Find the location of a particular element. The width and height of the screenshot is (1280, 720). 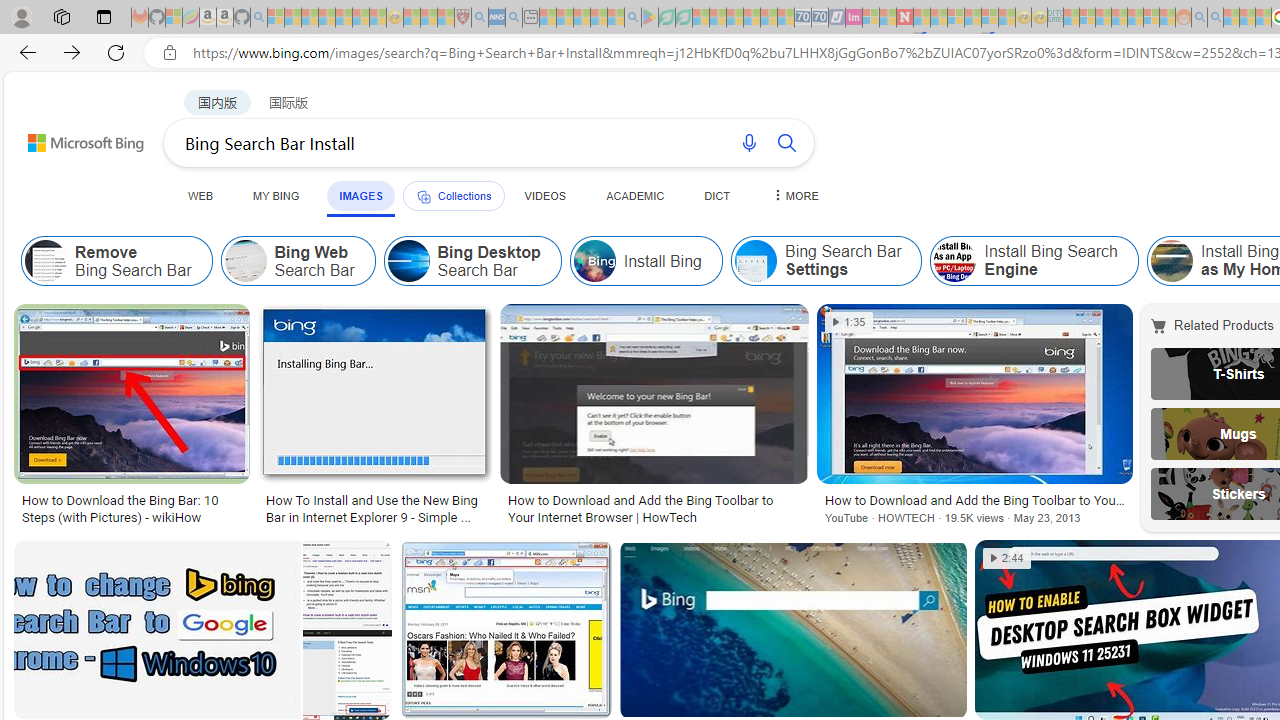

Dropdown Menu is located at coordinates (793, 195).